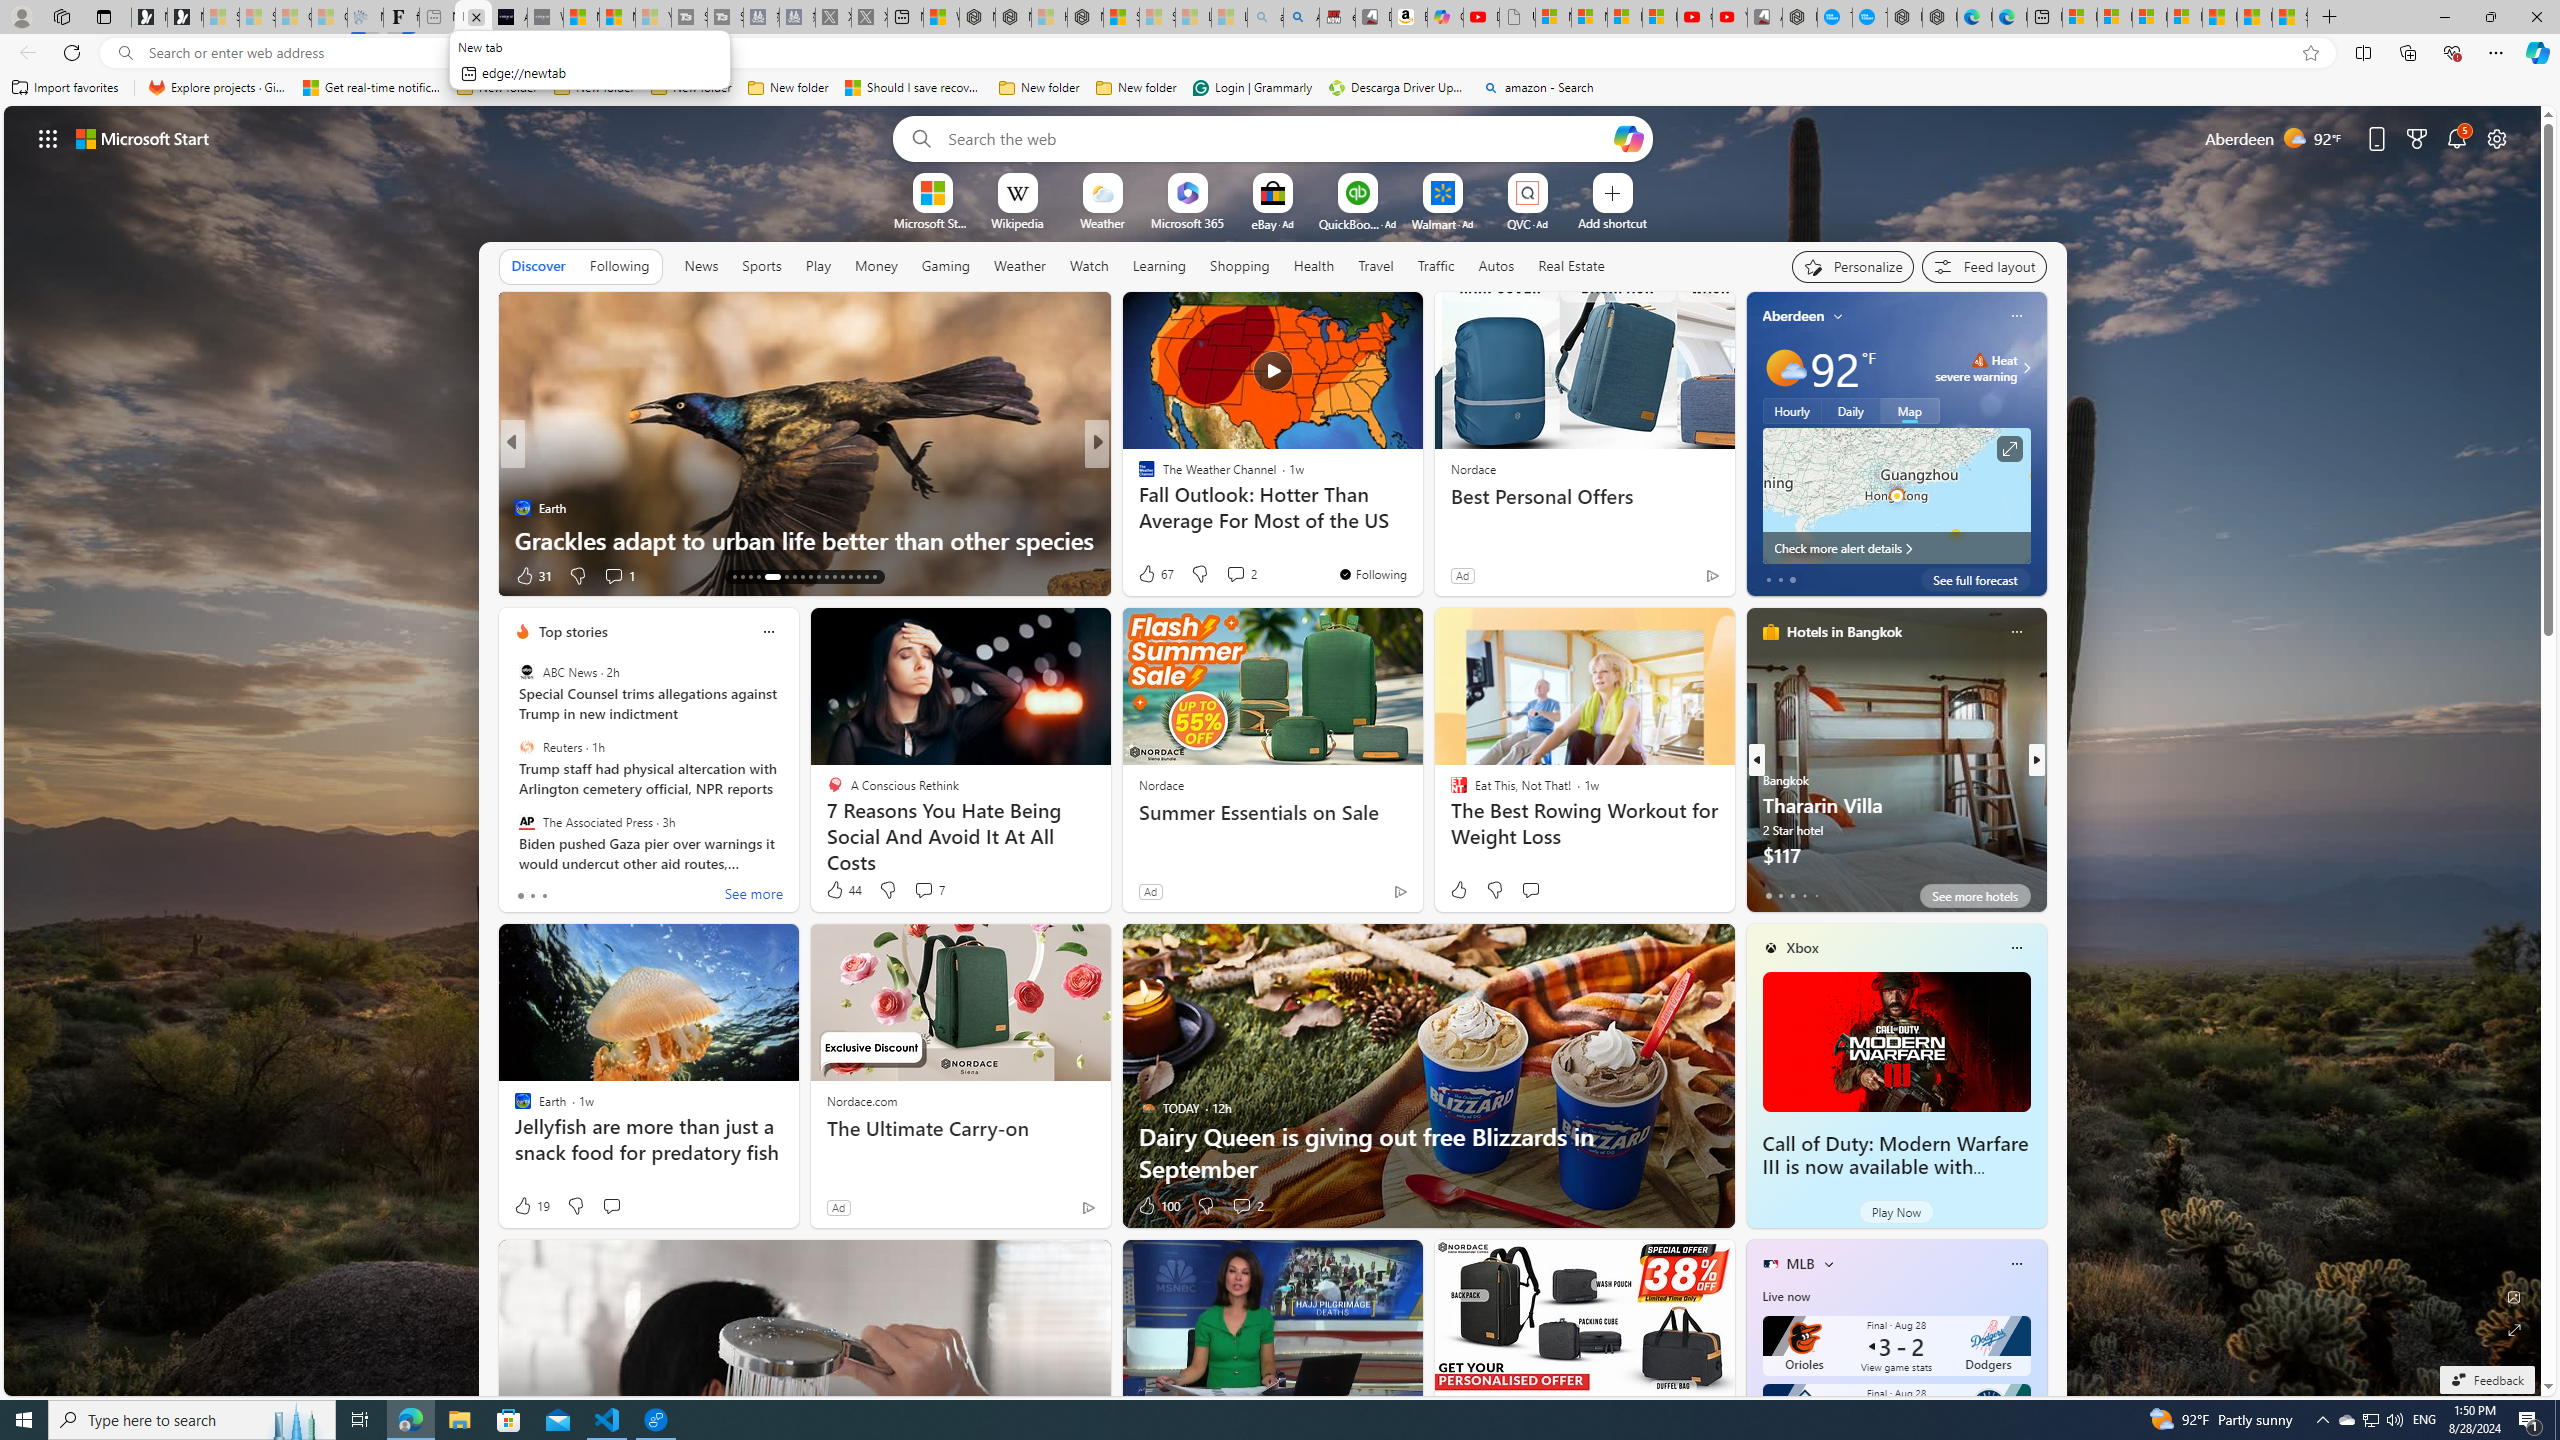  Describe the element at coordinates (2486, 1380) in the screenshot. I see `Feedback` at that location.